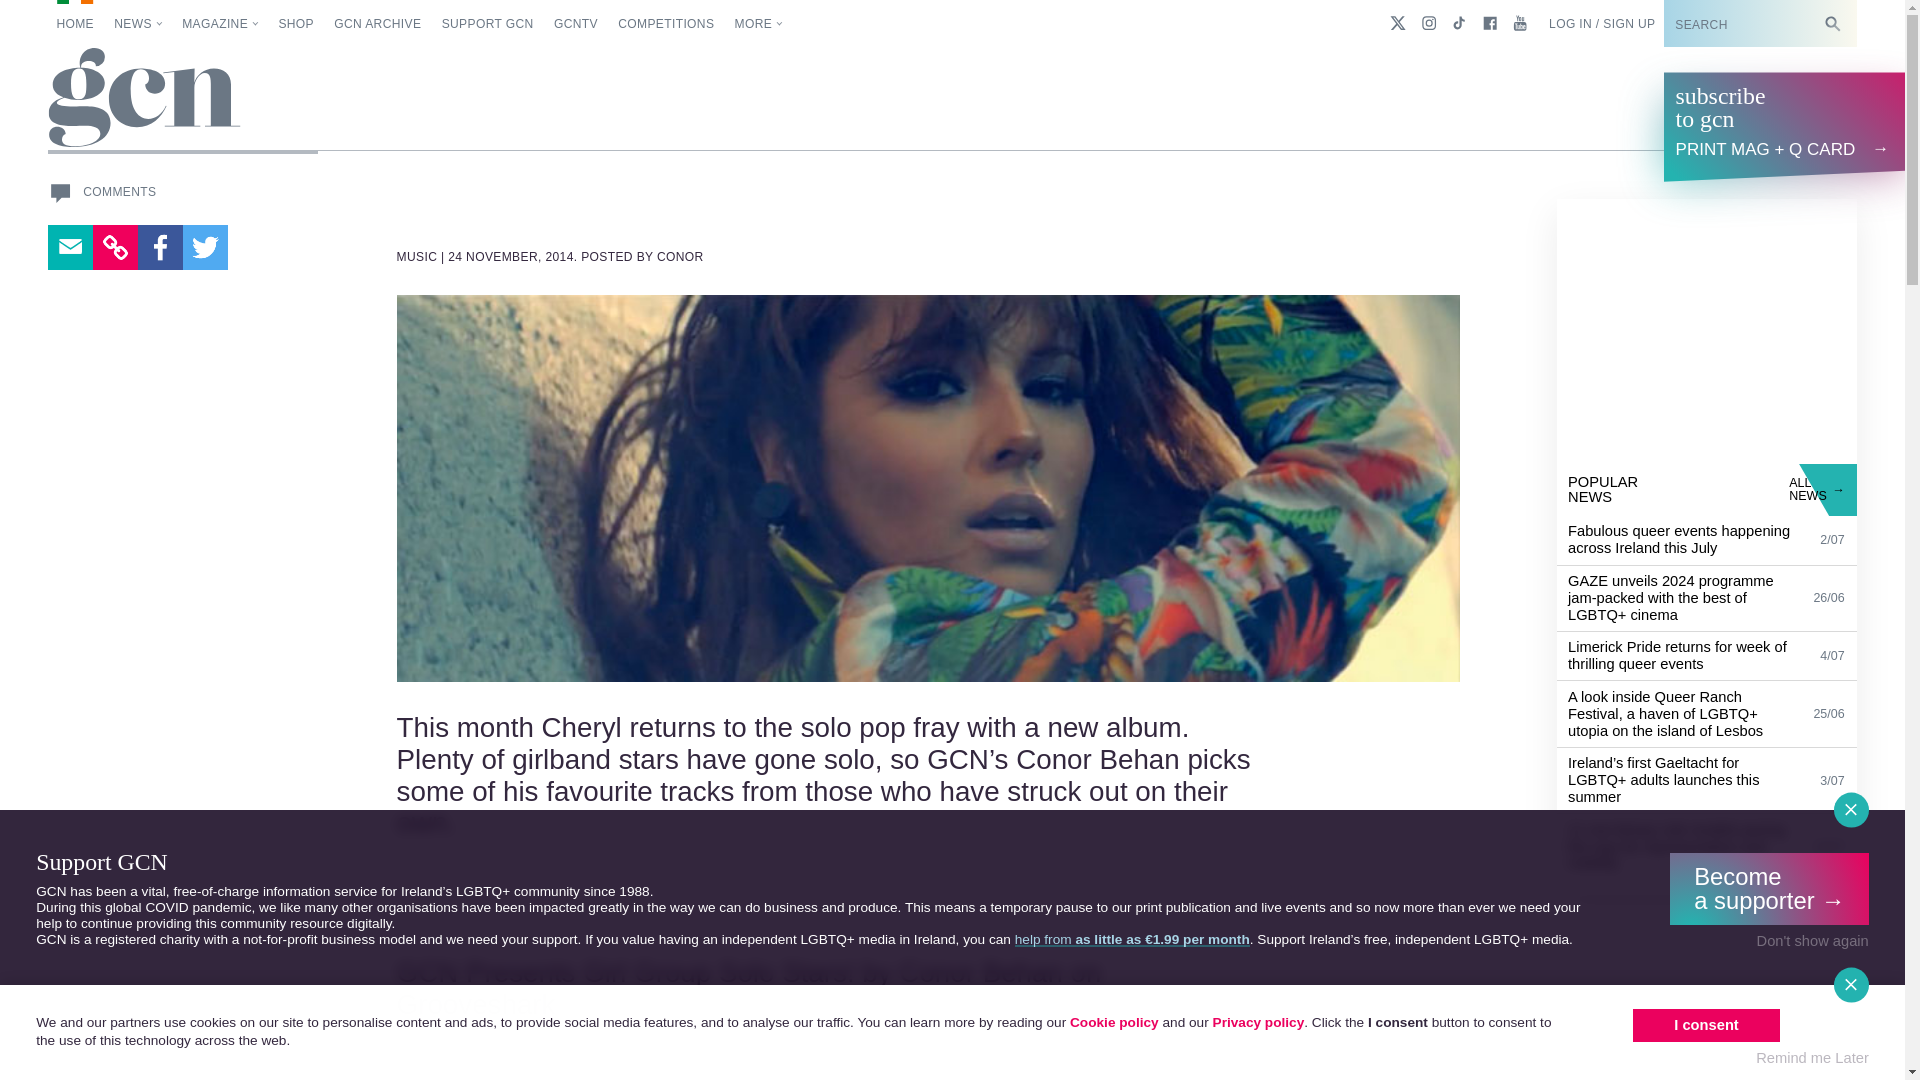 The height and width of the screenshot is (1080, 1920). Describe the element at coordinates (487, 24) in the screenshot. I see `SUPPORT GCN` at that location.